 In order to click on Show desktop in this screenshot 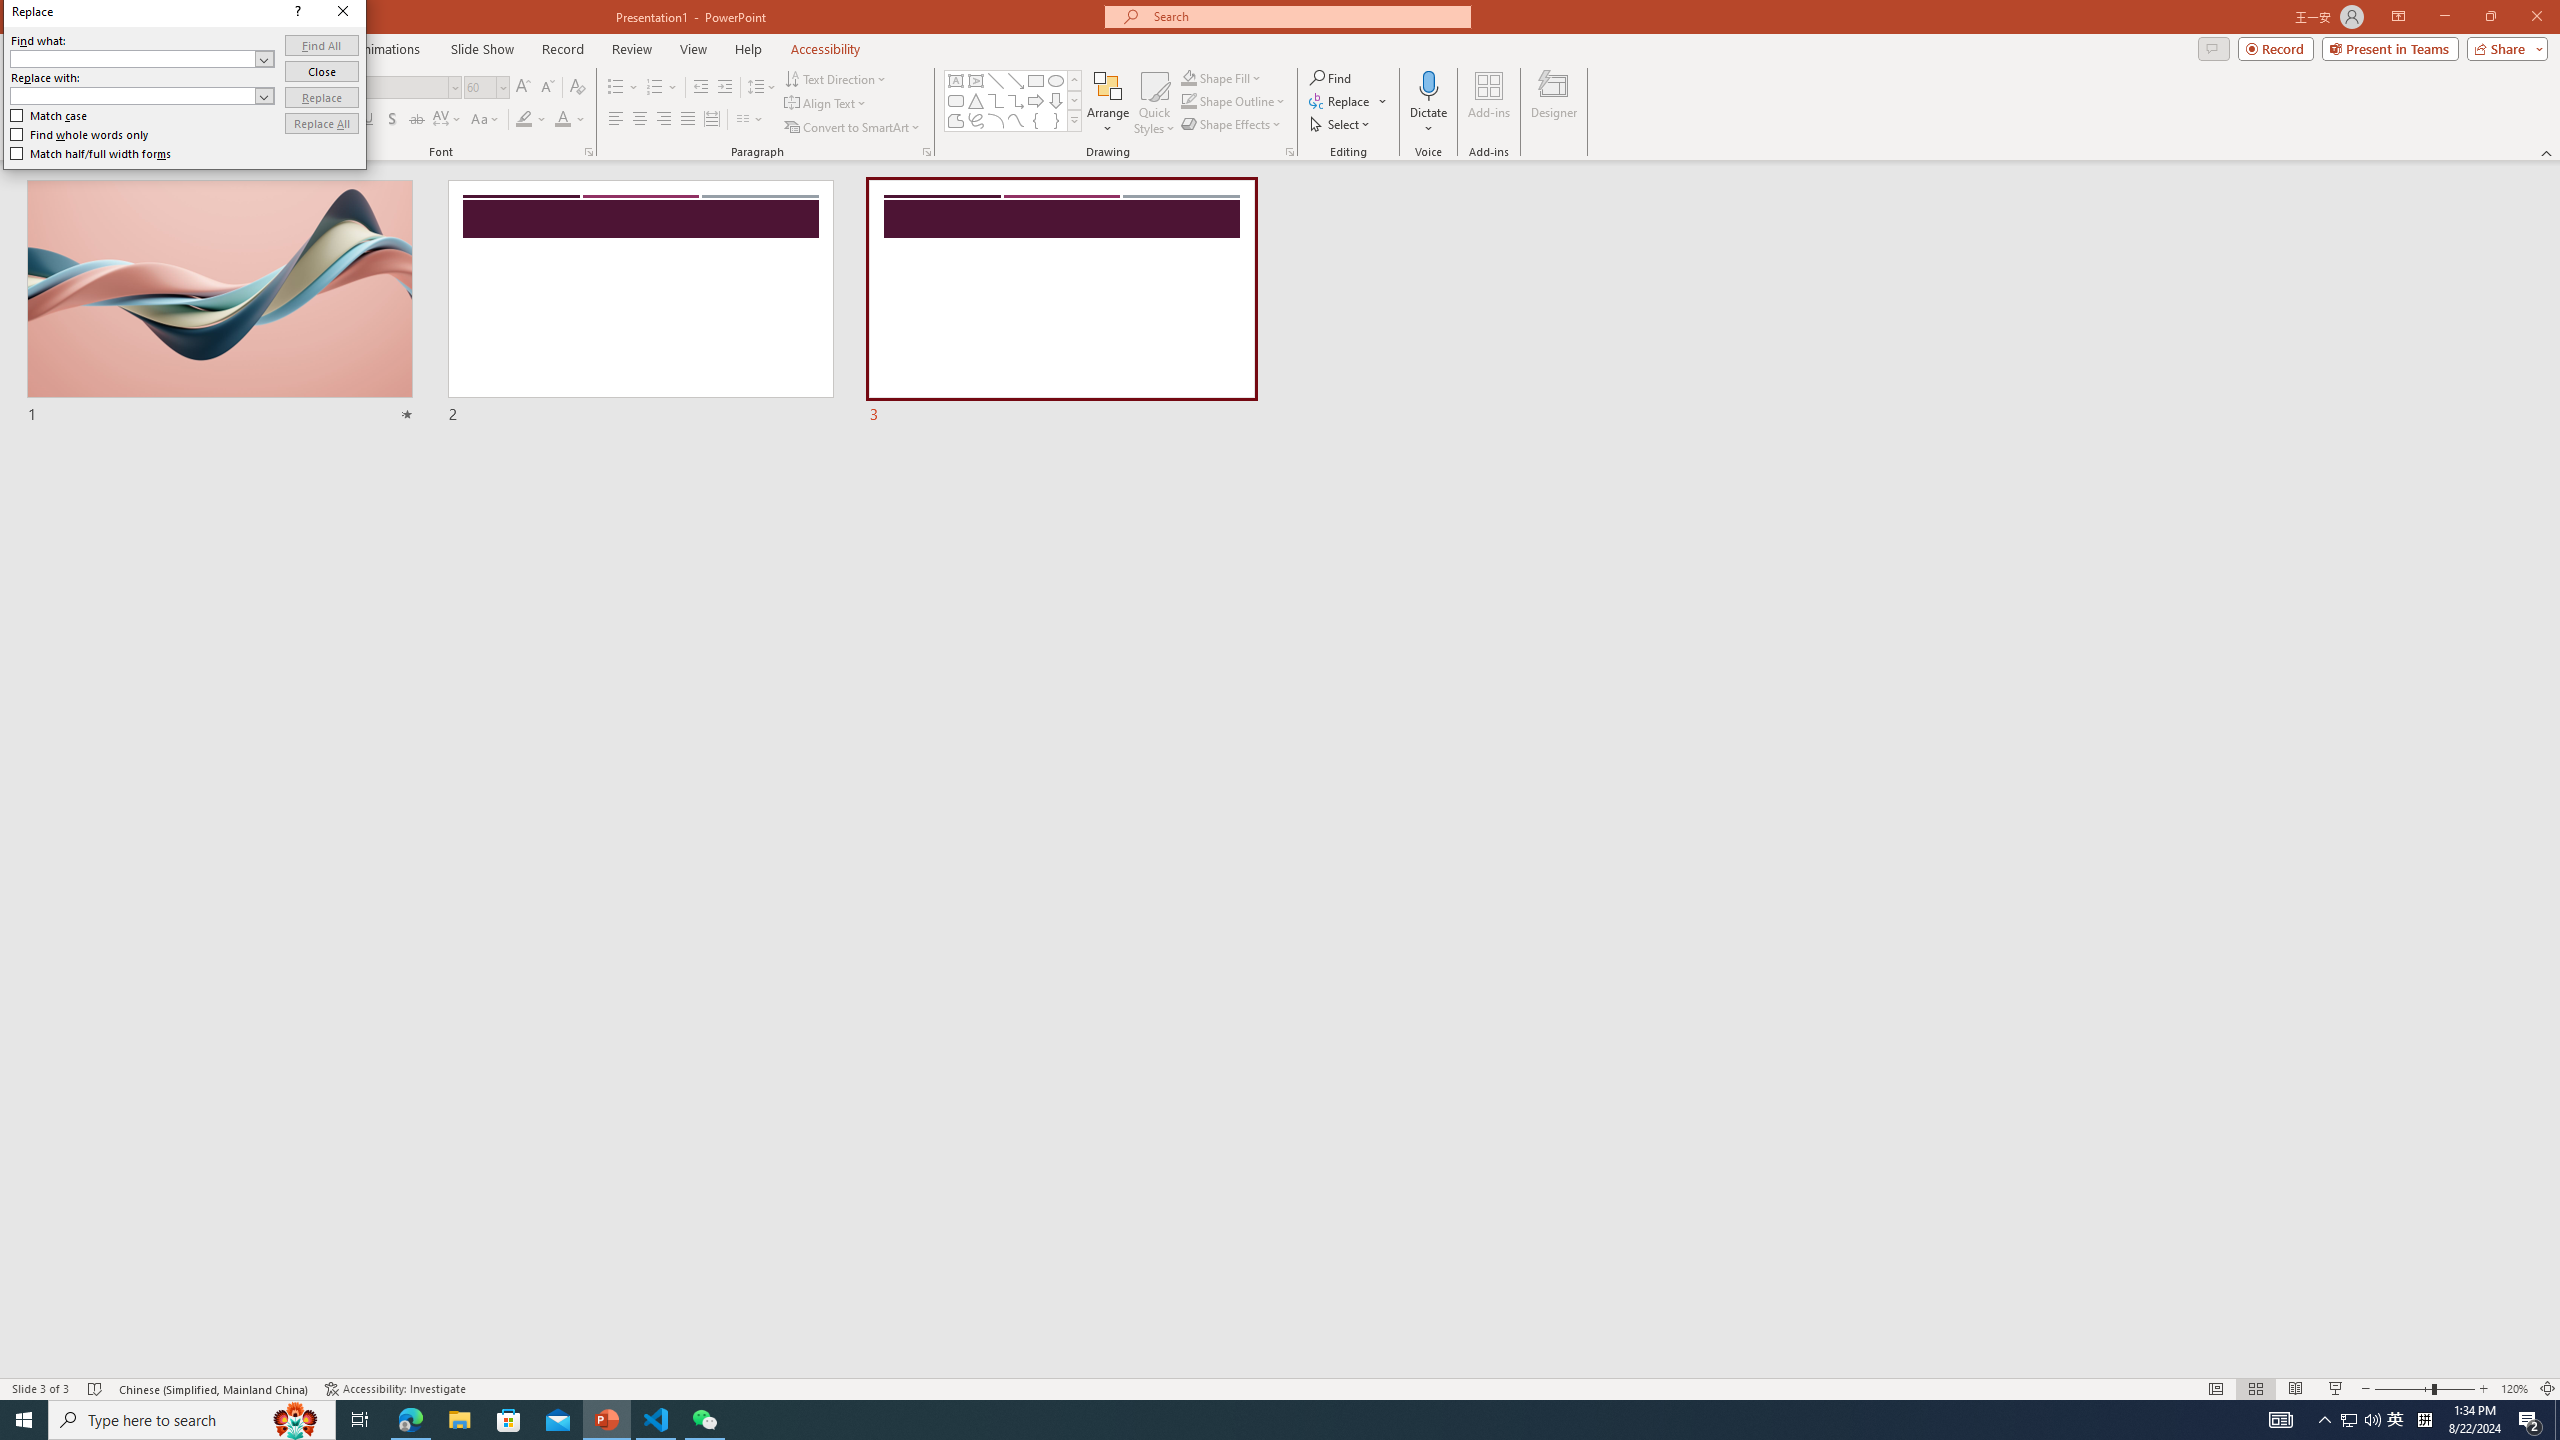, I will do `click(2557, 1420)`.